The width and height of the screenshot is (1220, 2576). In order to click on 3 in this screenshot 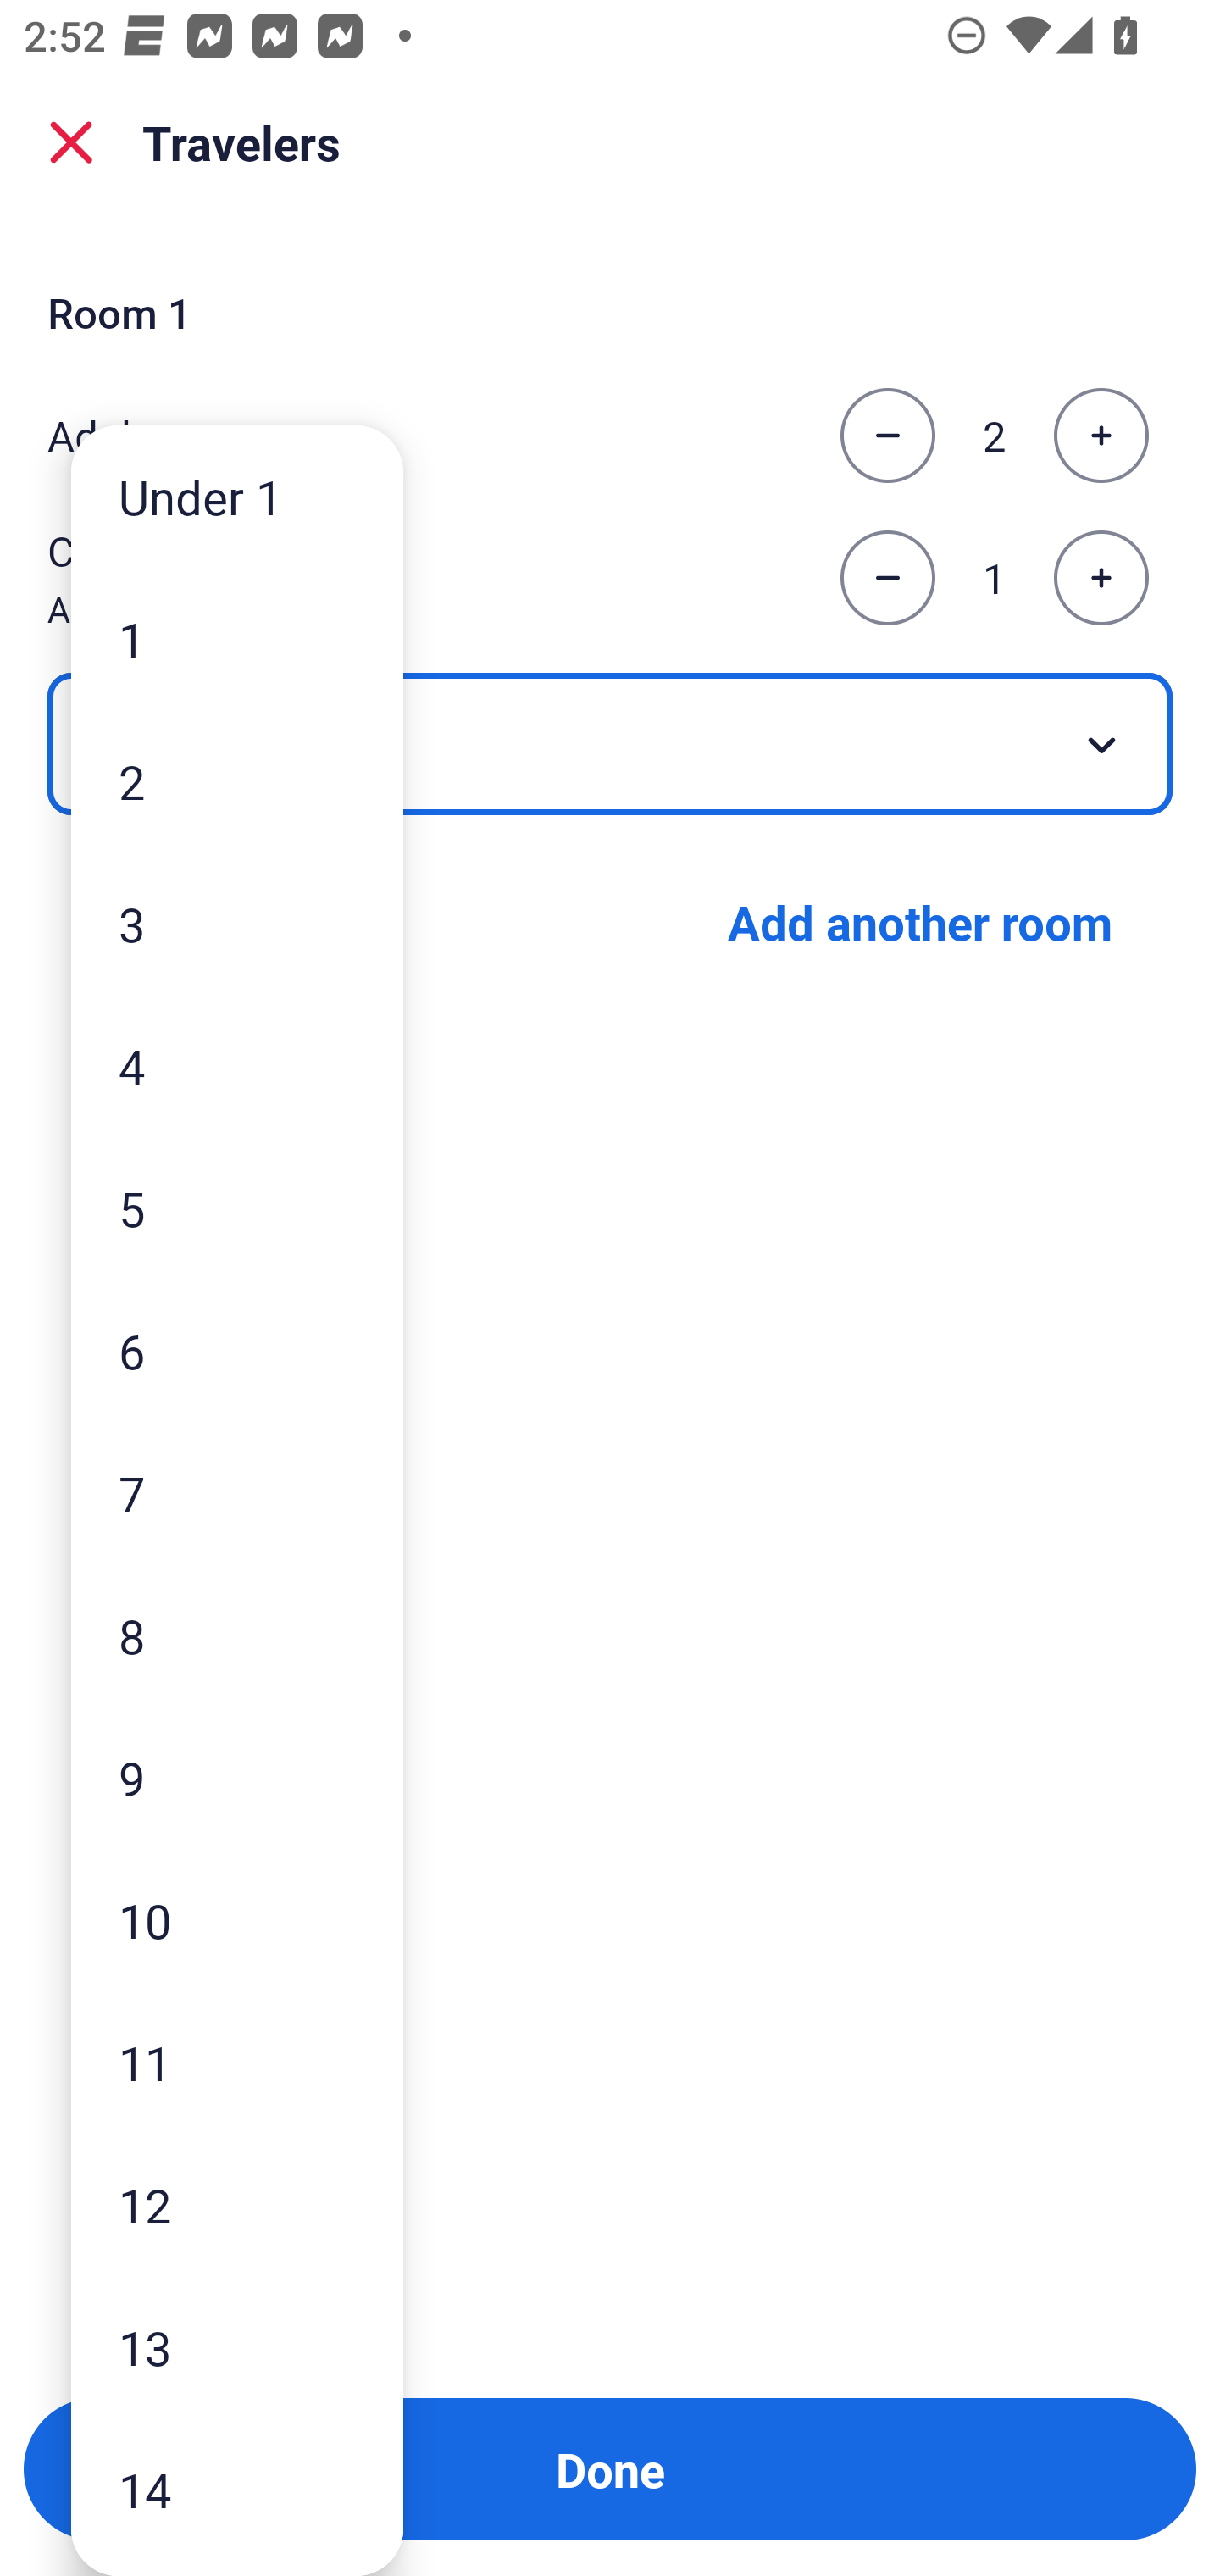, I will do `click(237, 924)`.